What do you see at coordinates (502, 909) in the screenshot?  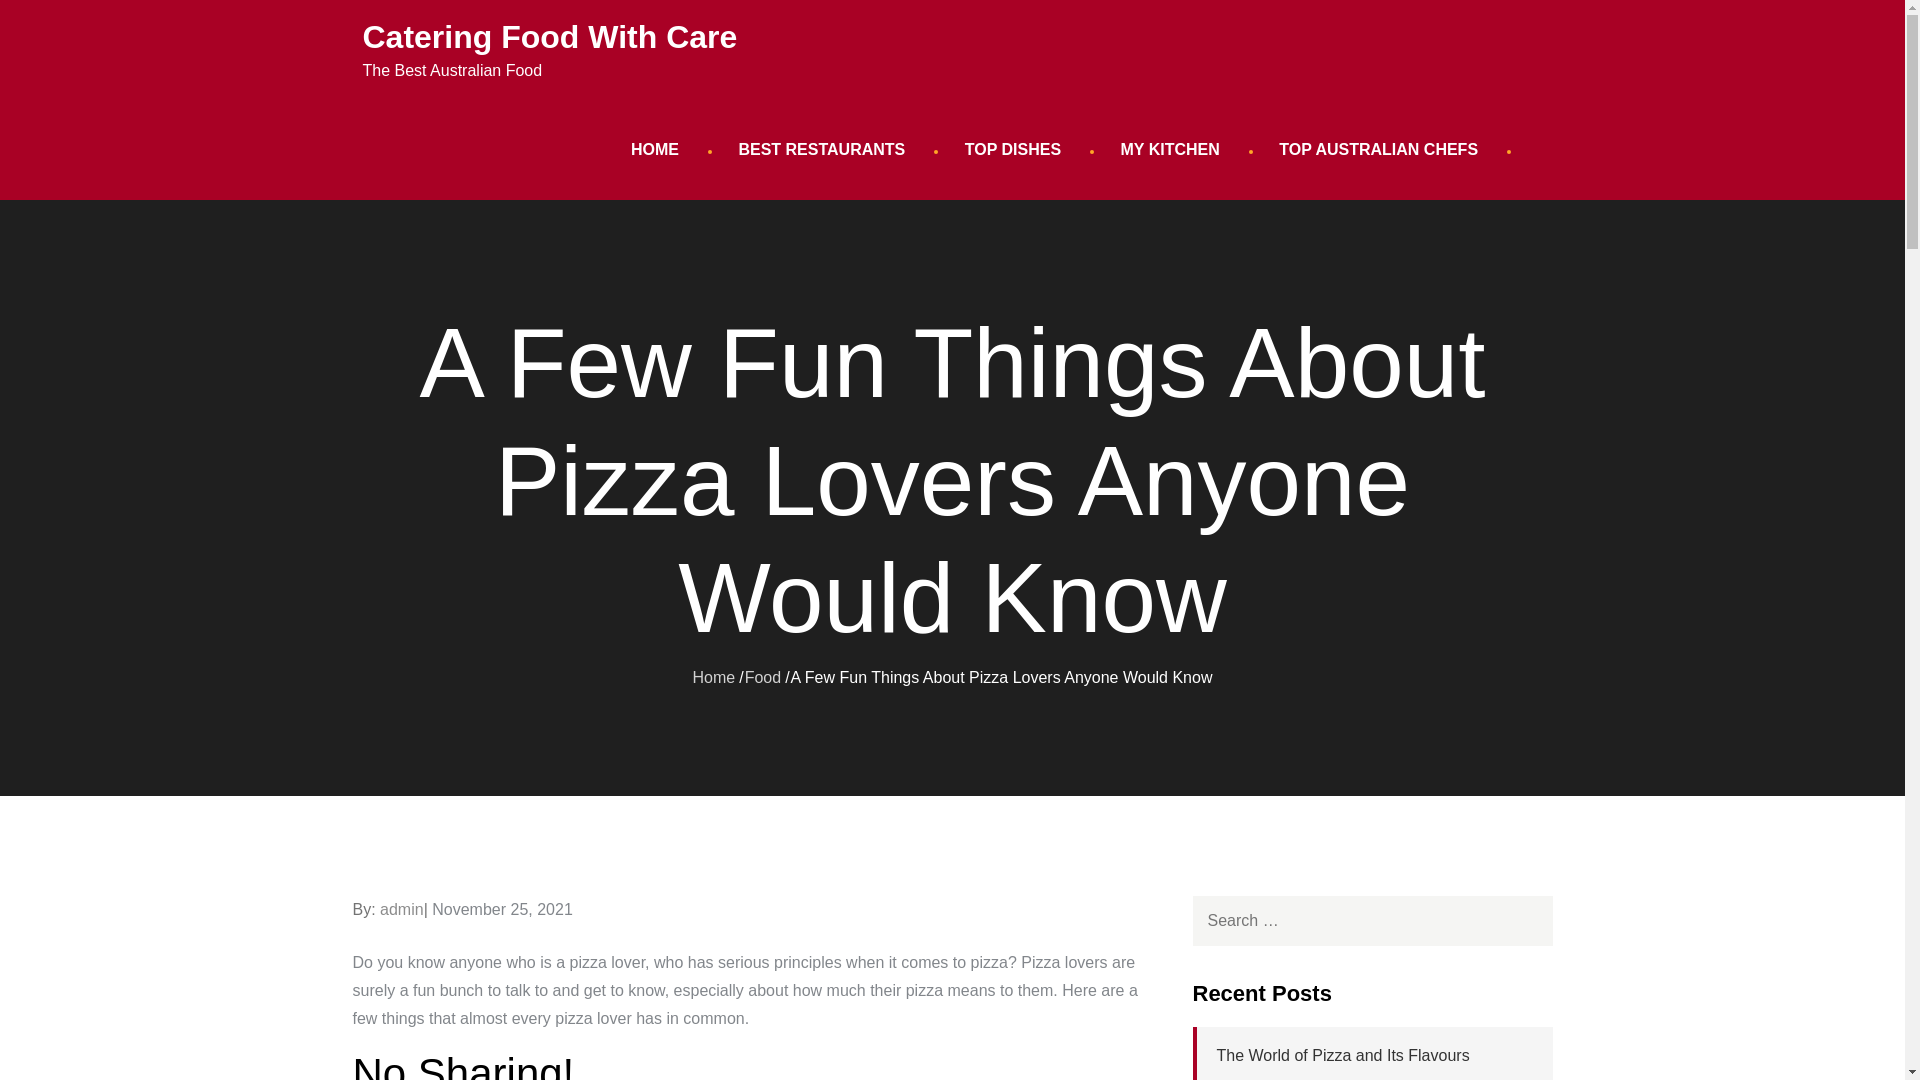 I see `November 25, 2021` at bounding box center [502, 909].